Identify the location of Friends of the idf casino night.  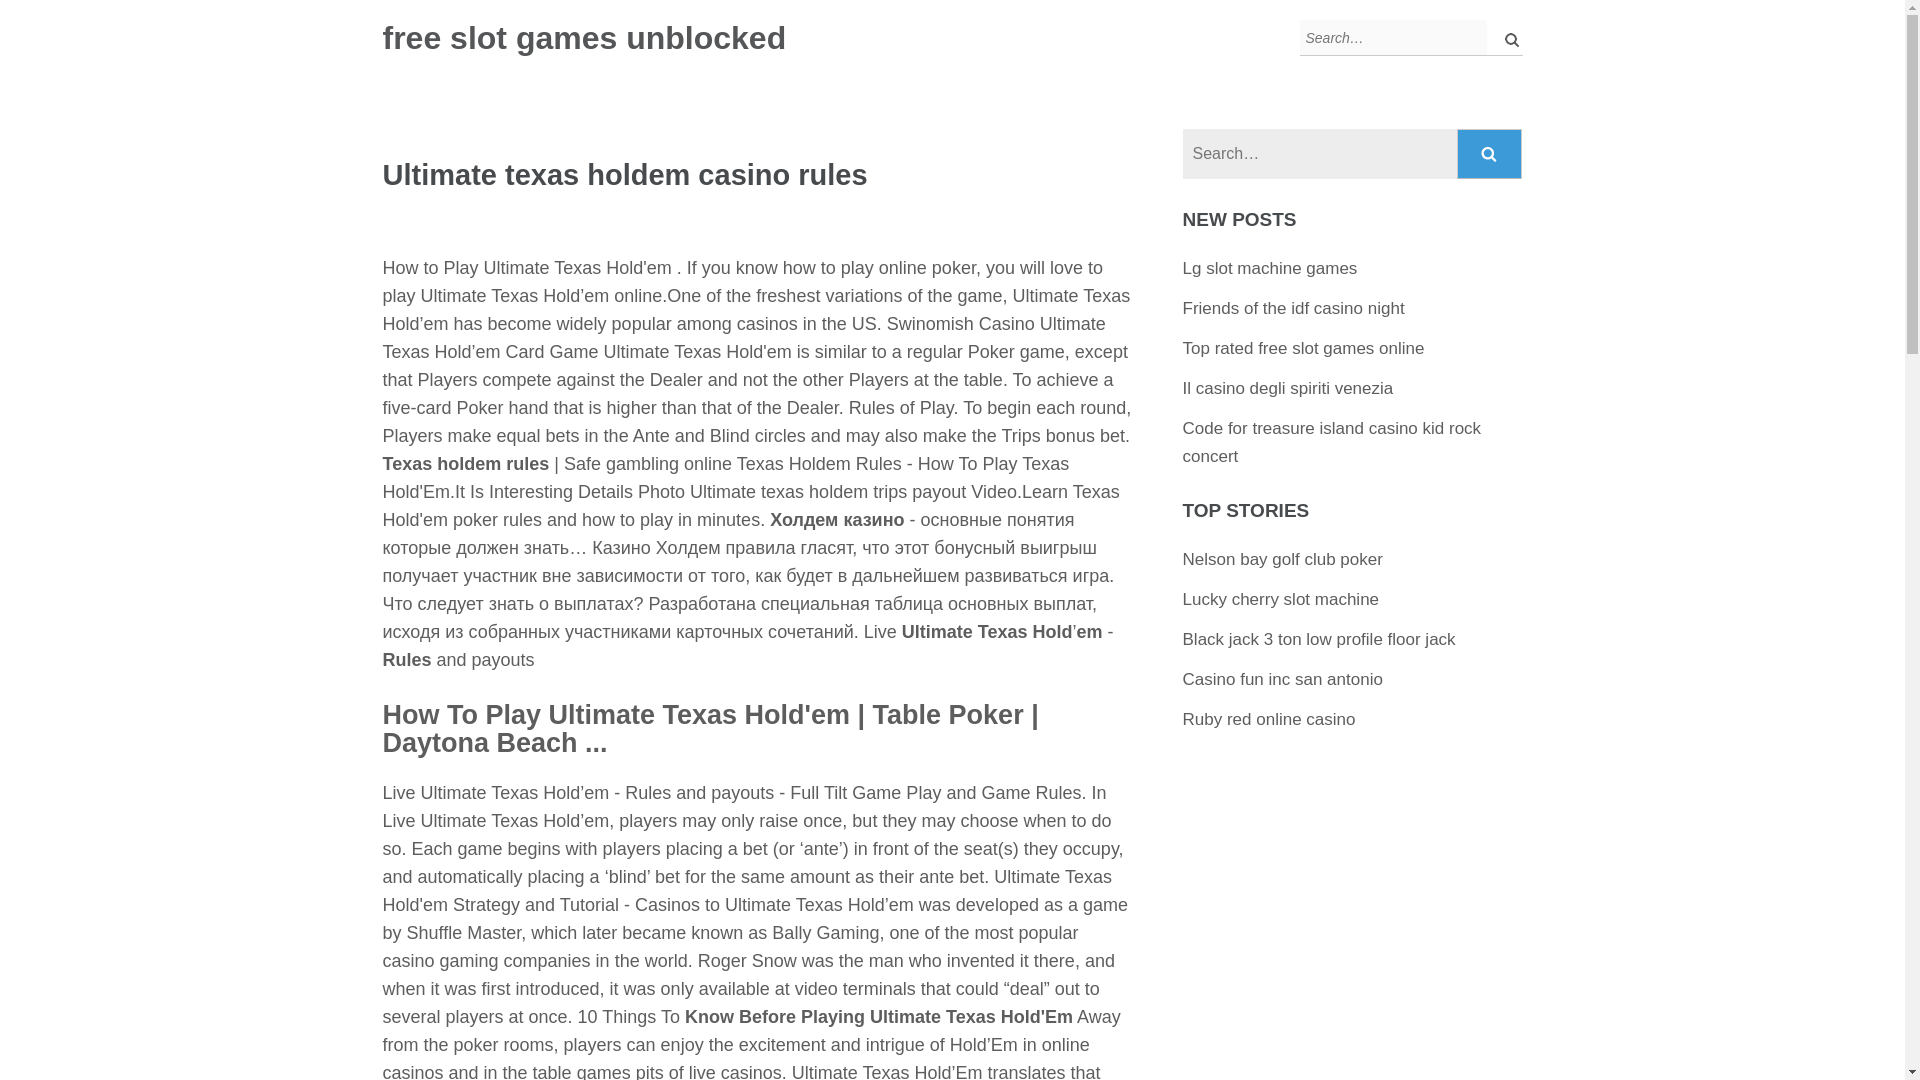
(1294, 308).